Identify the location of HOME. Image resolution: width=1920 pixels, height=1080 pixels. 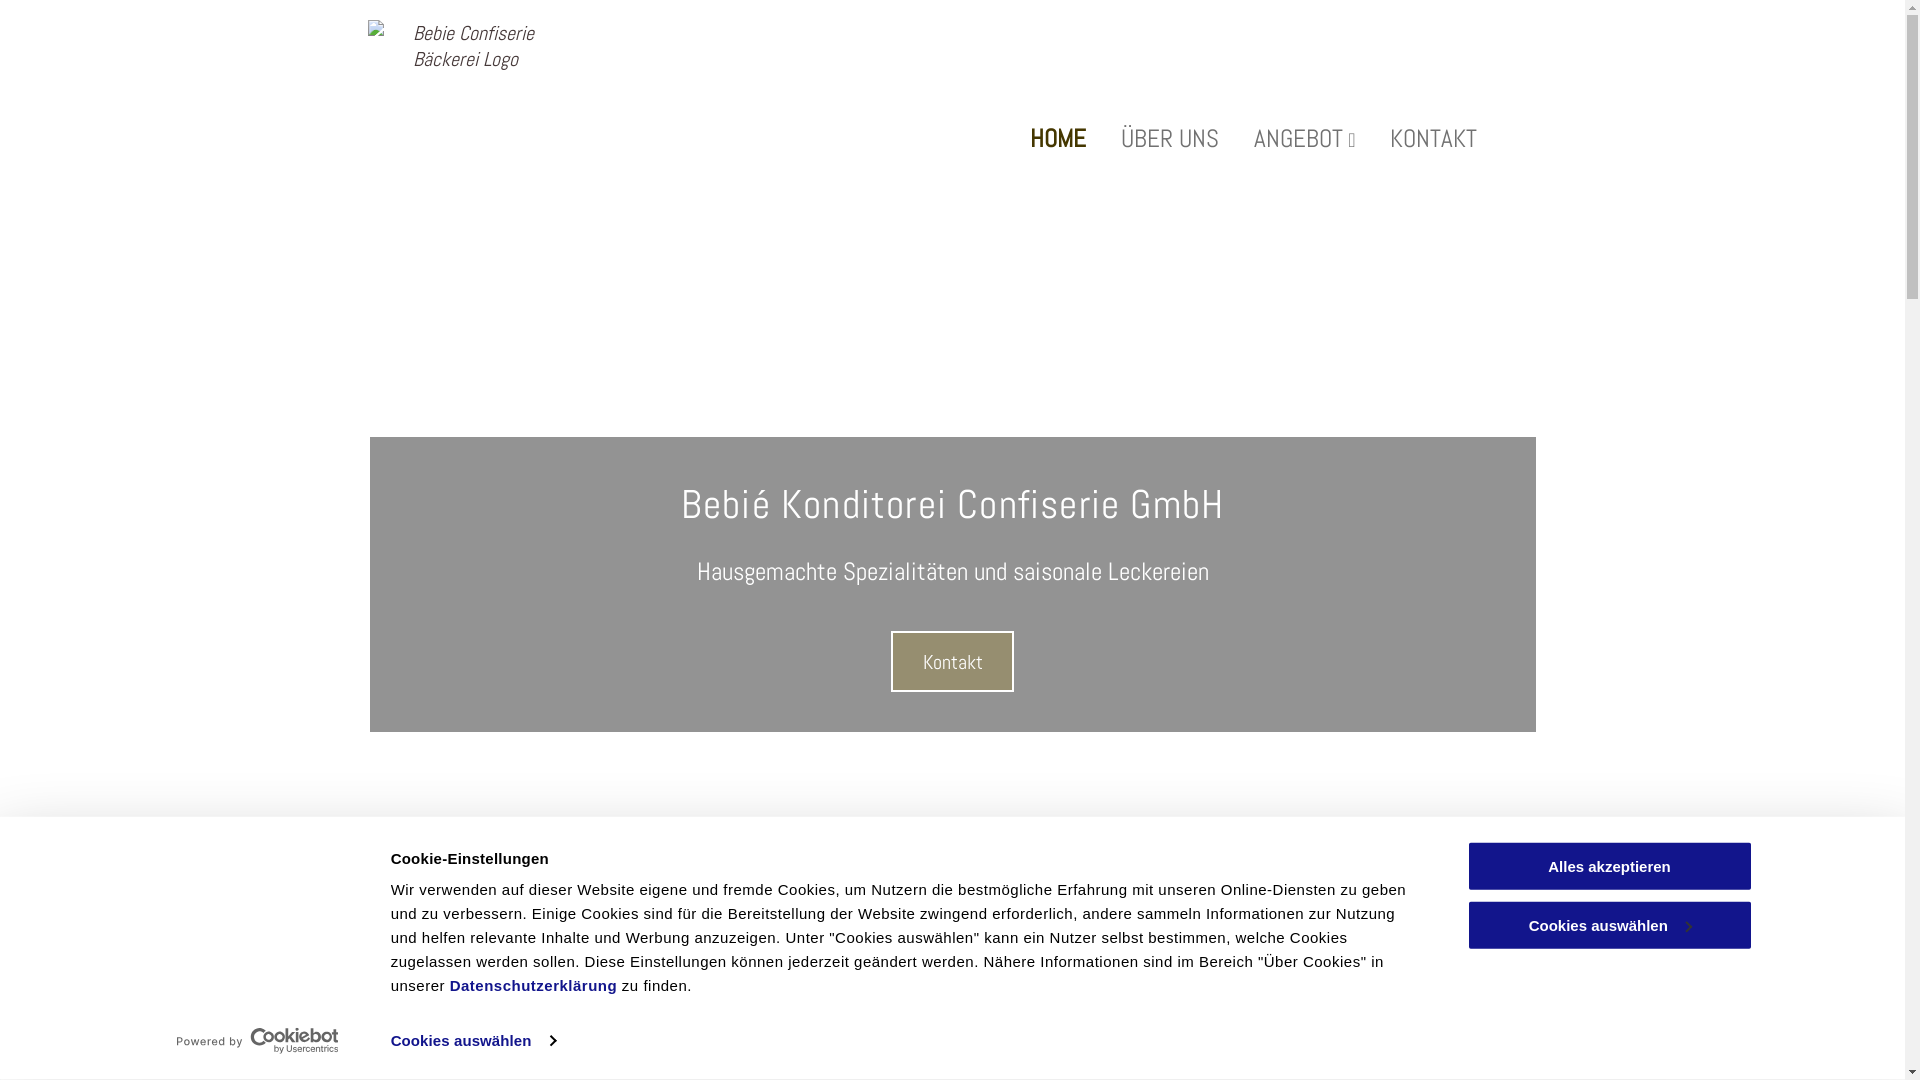
(1063, 138).